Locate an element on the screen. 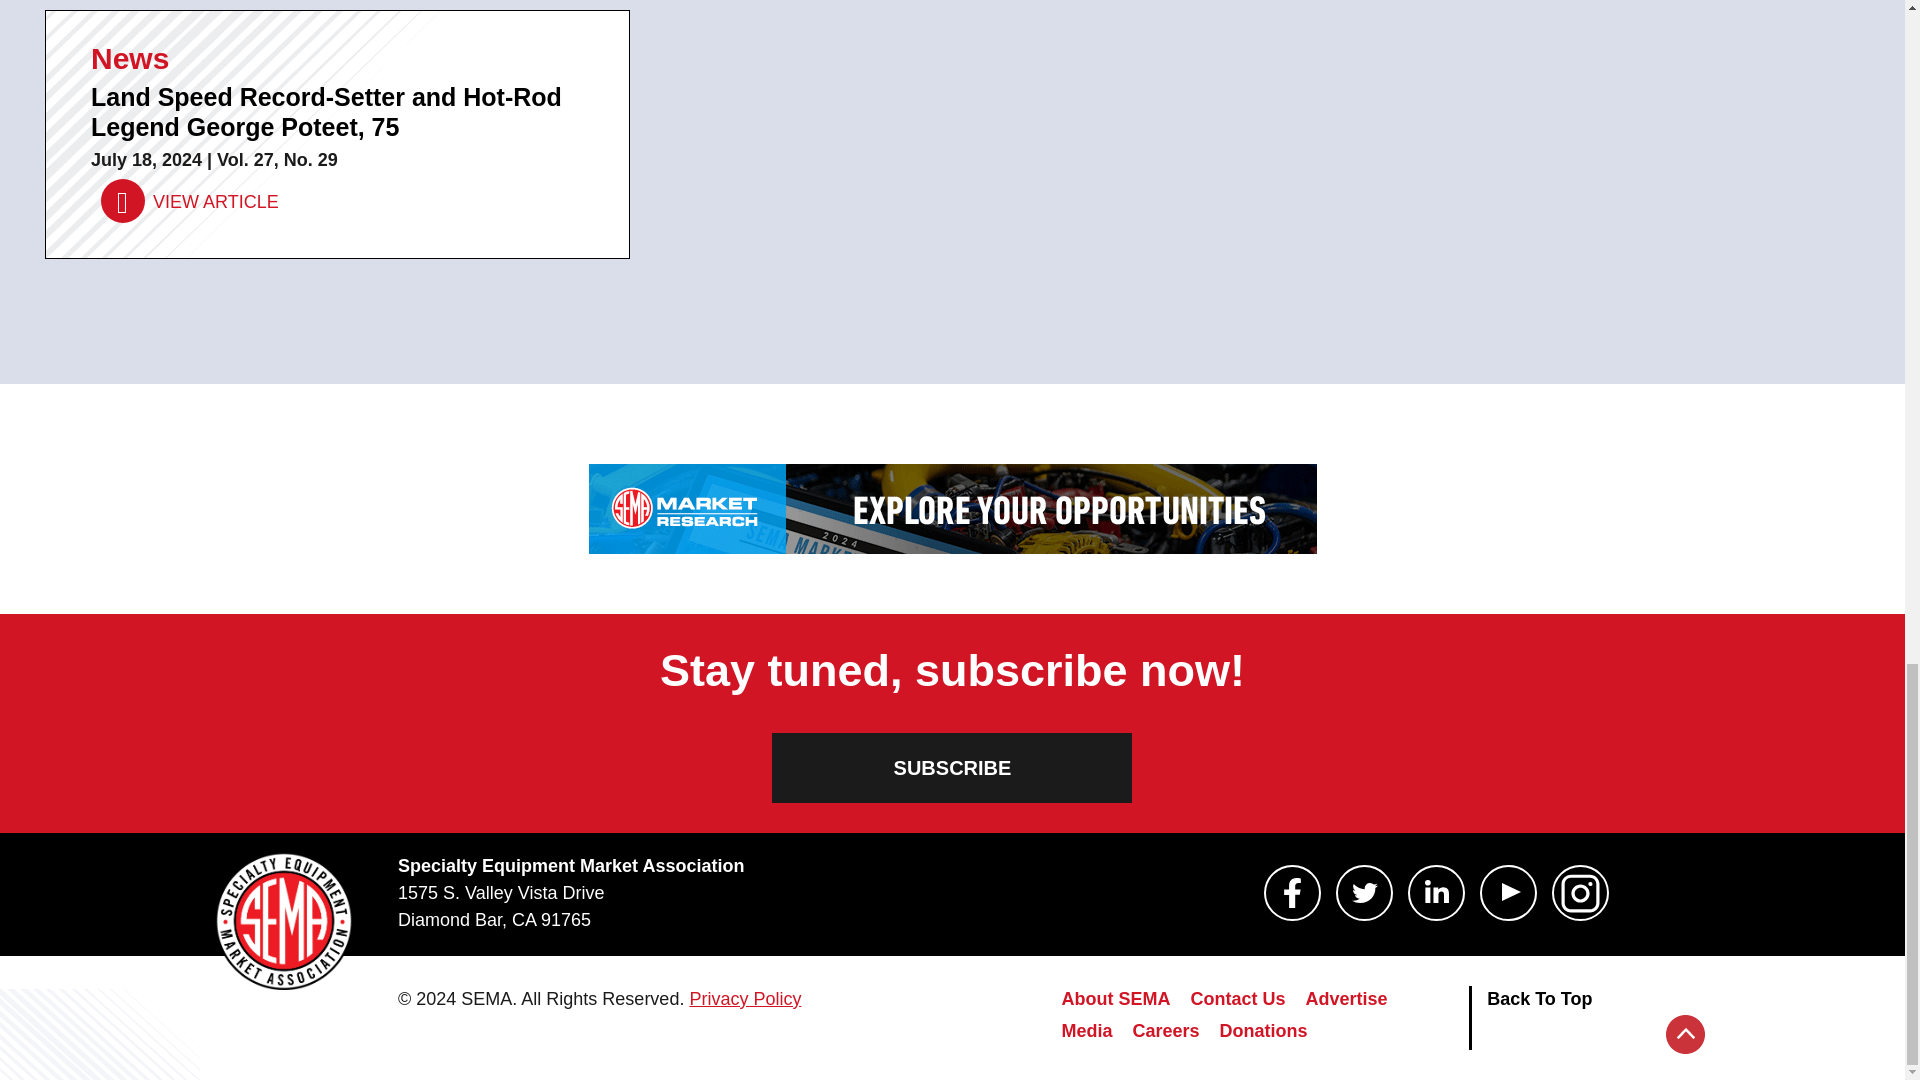  SEMA YouTube Link is located at coordinates (1508, 893).